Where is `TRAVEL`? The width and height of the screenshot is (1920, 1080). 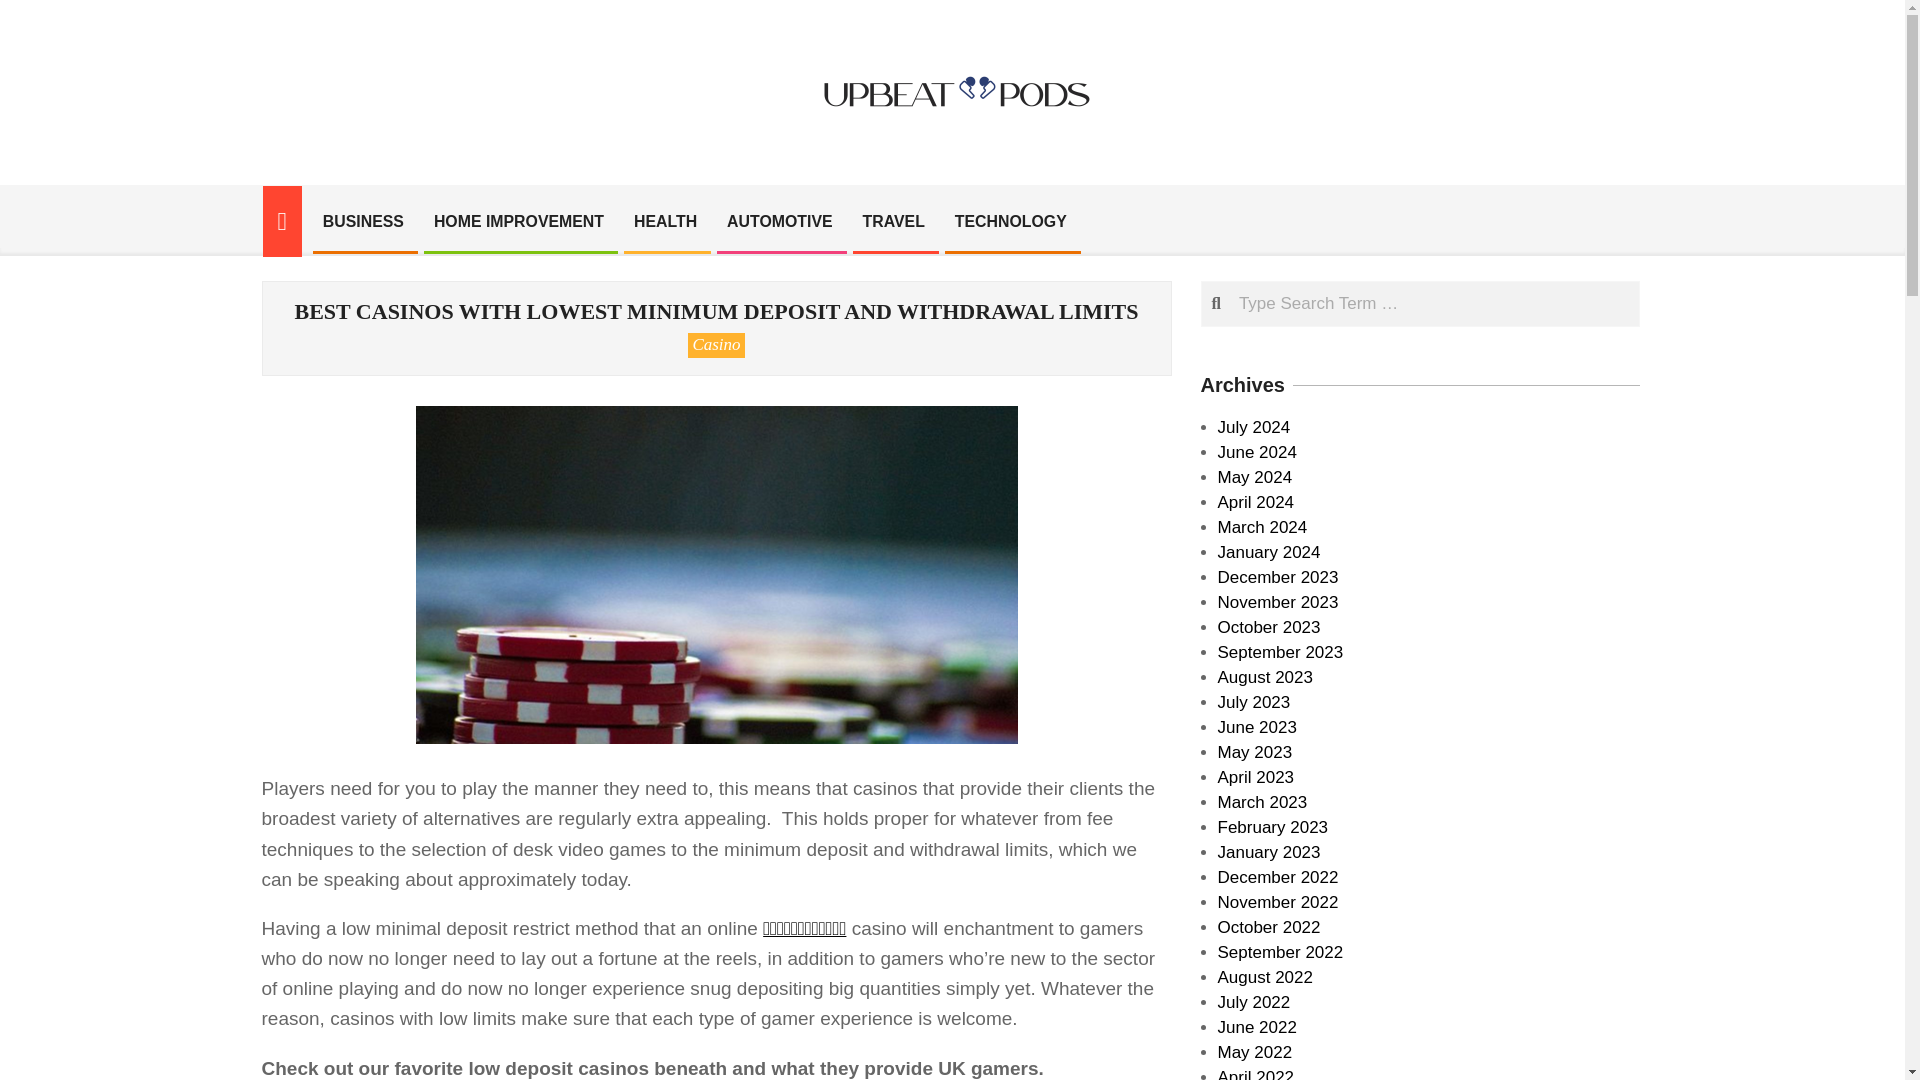 TRAVEL is located at coordinates (894, 221).